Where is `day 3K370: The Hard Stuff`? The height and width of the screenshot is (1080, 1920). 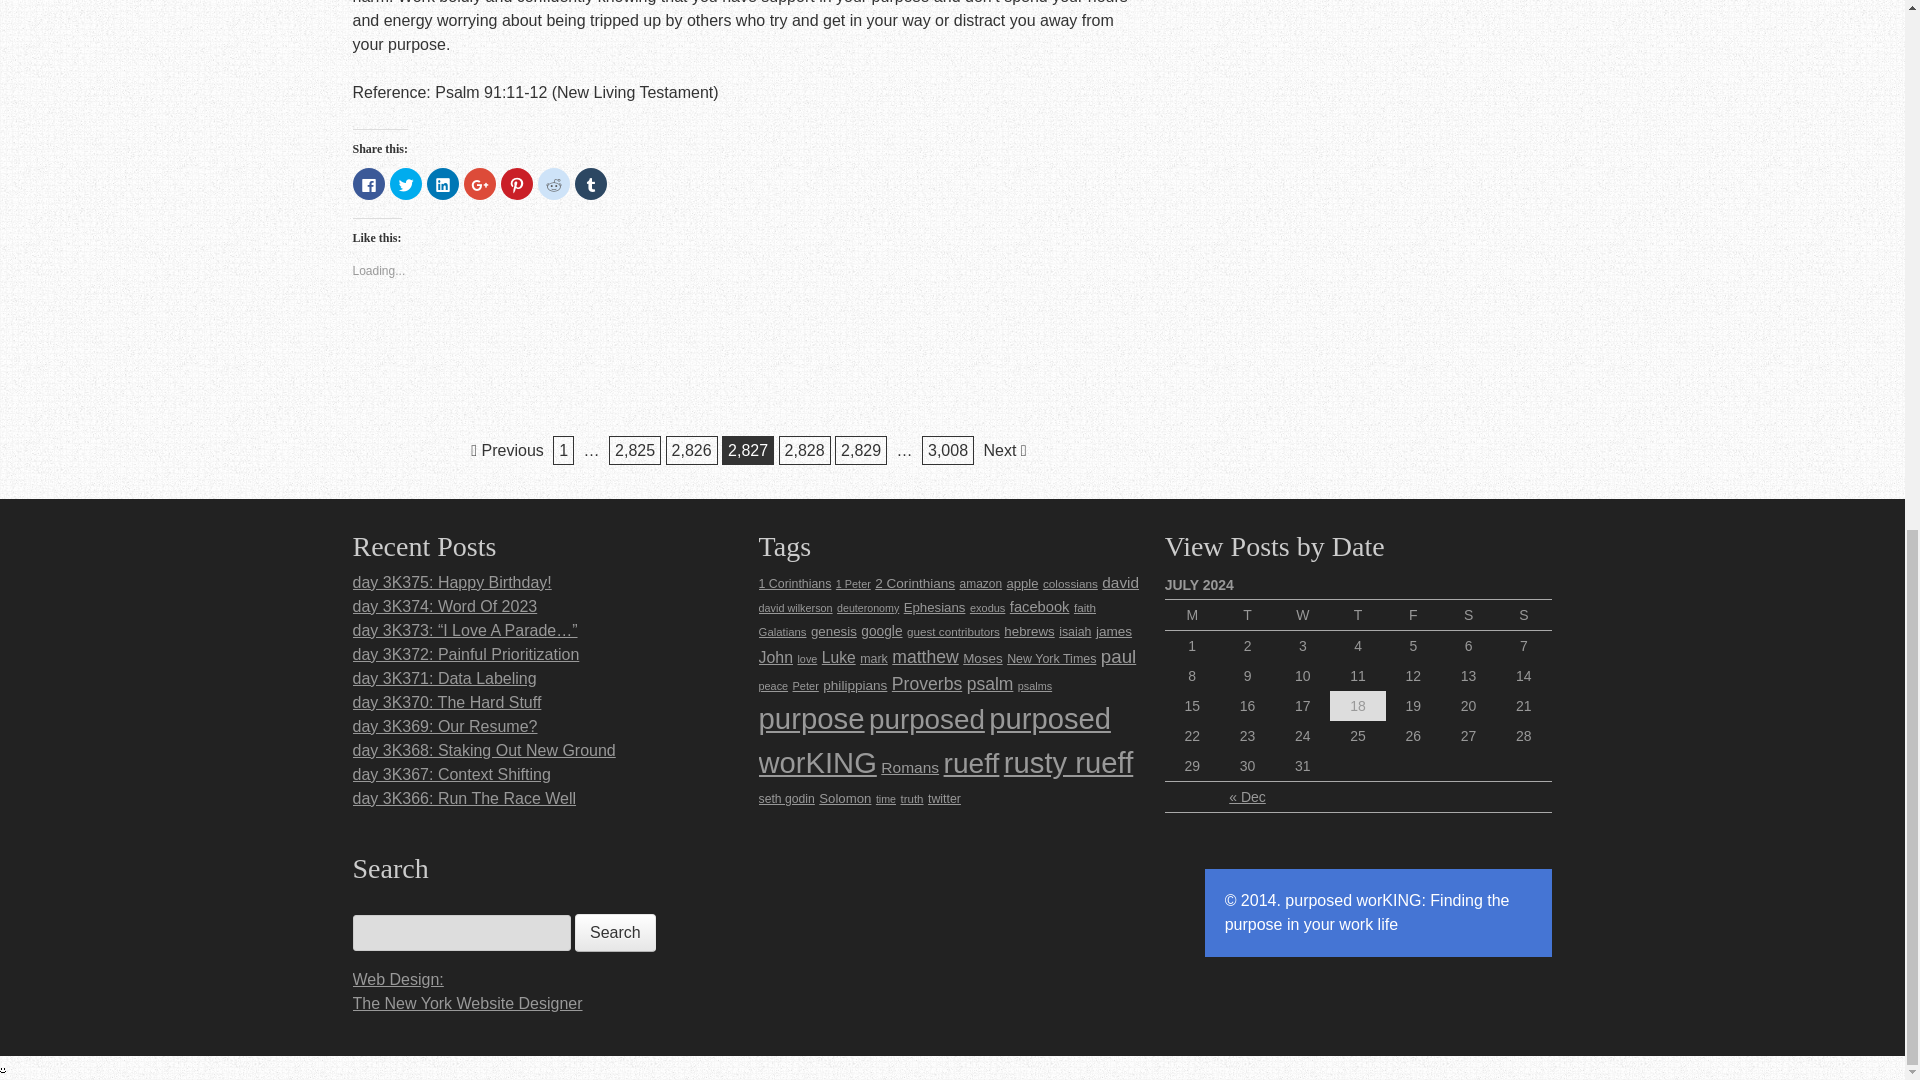
day 3K370: The Hard Stuff is located at coordinates (446, 702).